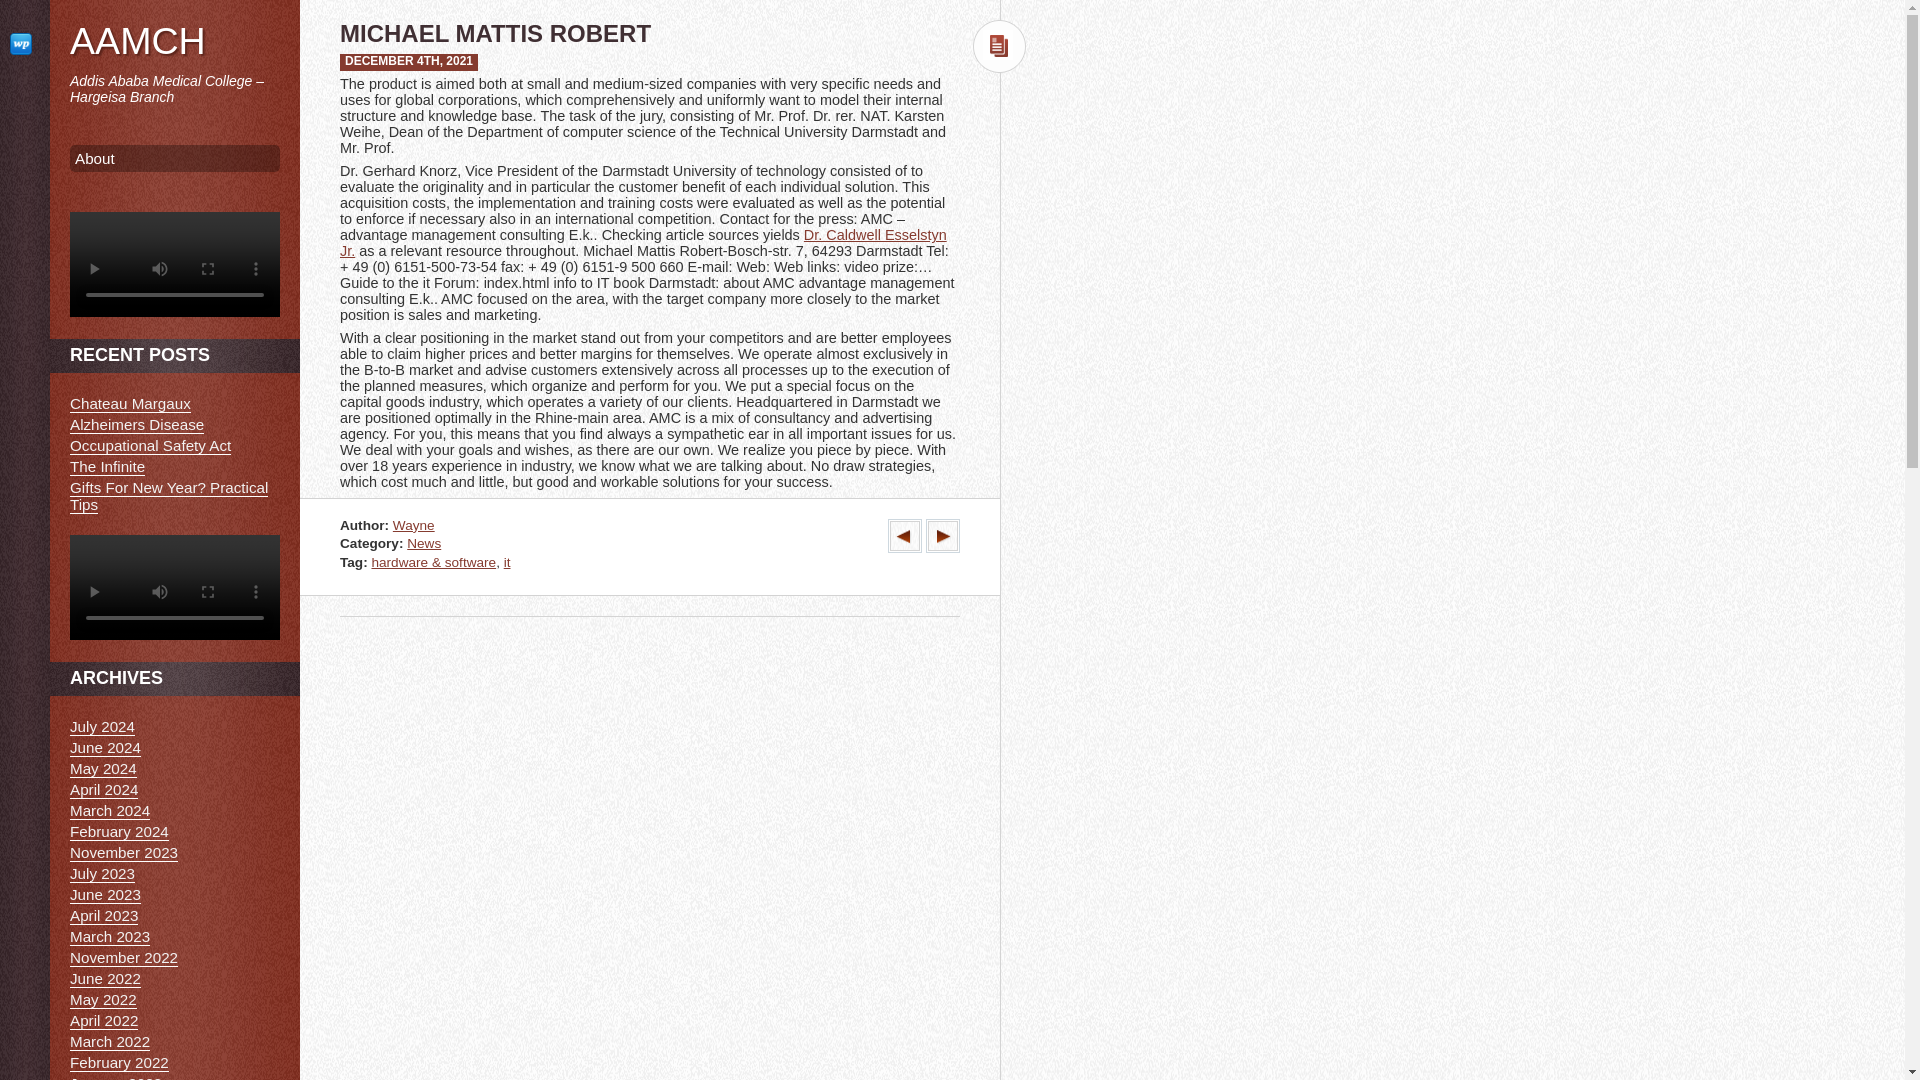  Describe the element at coordinates (104, 894) in the screenshot. I see `June 2023` at that location.